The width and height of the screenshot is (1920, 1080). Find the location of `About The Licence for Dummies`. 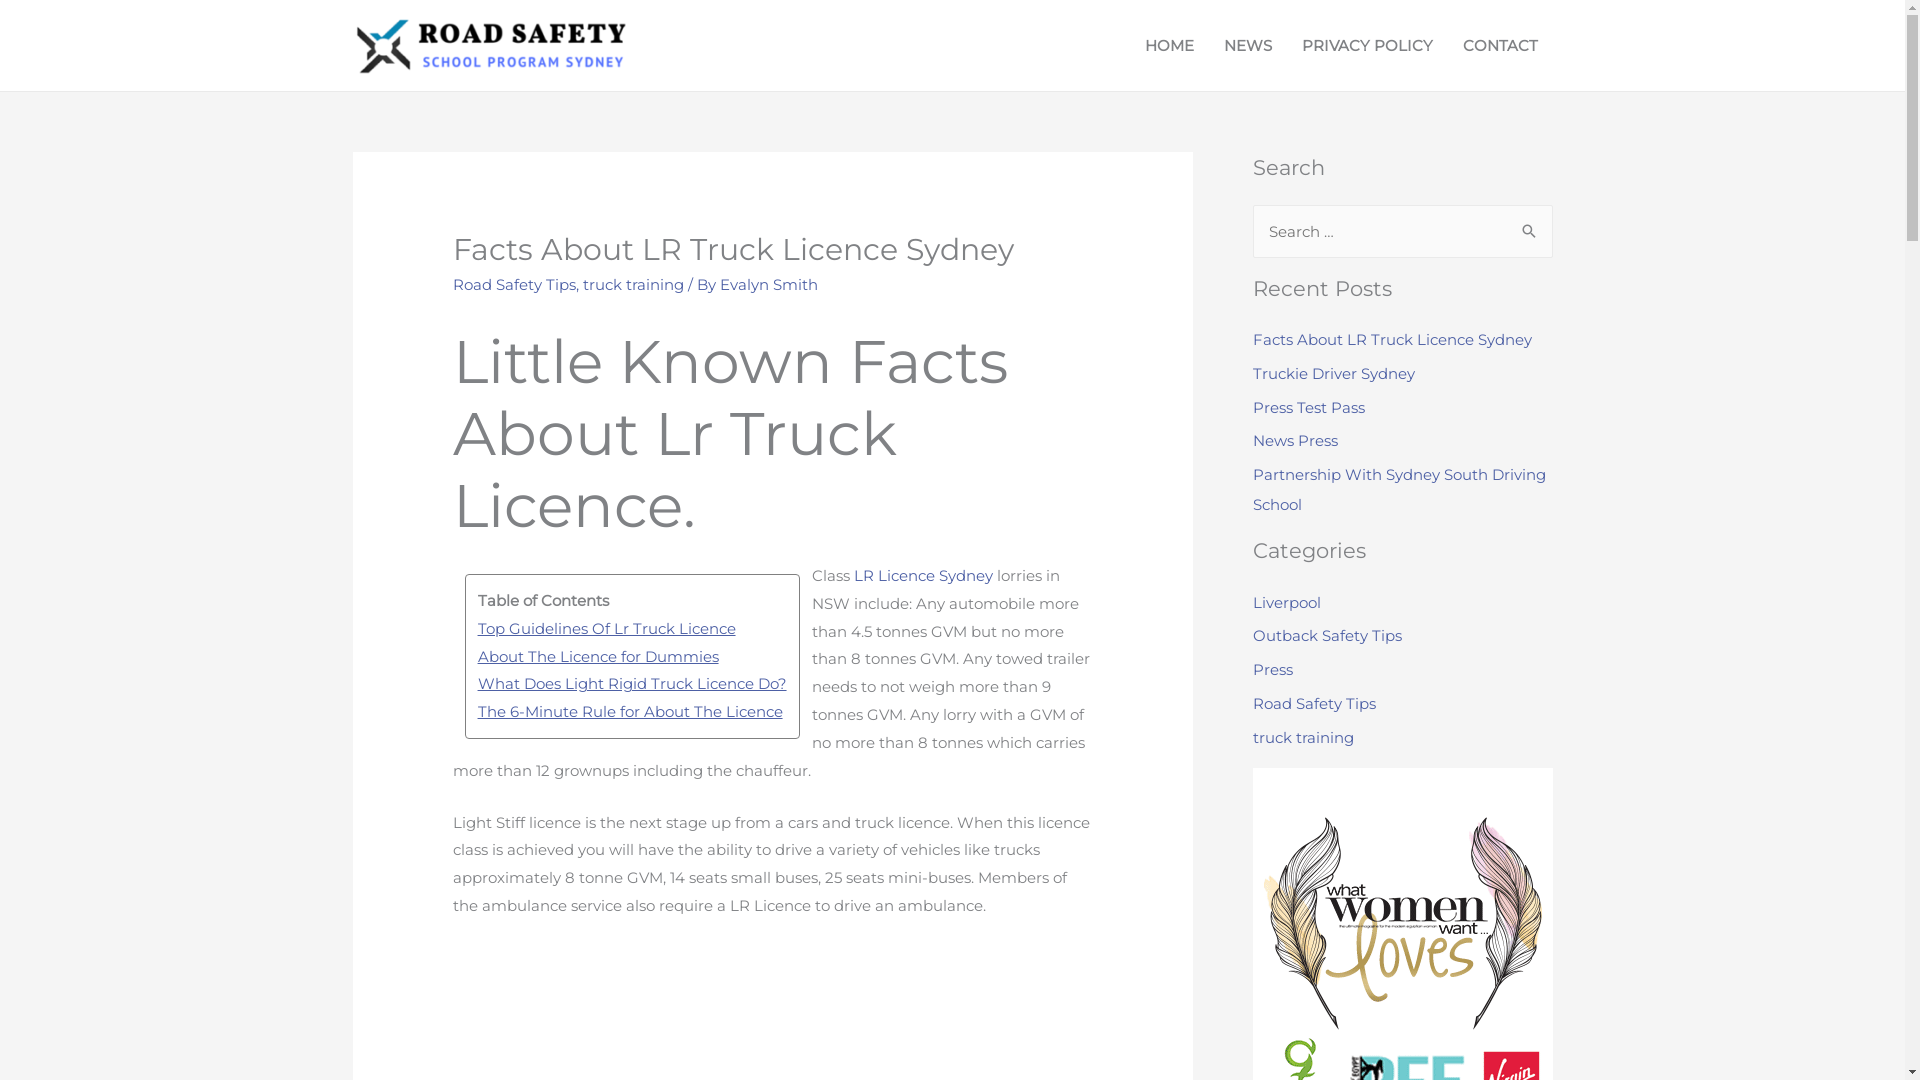

About The Licence for Dummies is located at coordinates (632, 657).